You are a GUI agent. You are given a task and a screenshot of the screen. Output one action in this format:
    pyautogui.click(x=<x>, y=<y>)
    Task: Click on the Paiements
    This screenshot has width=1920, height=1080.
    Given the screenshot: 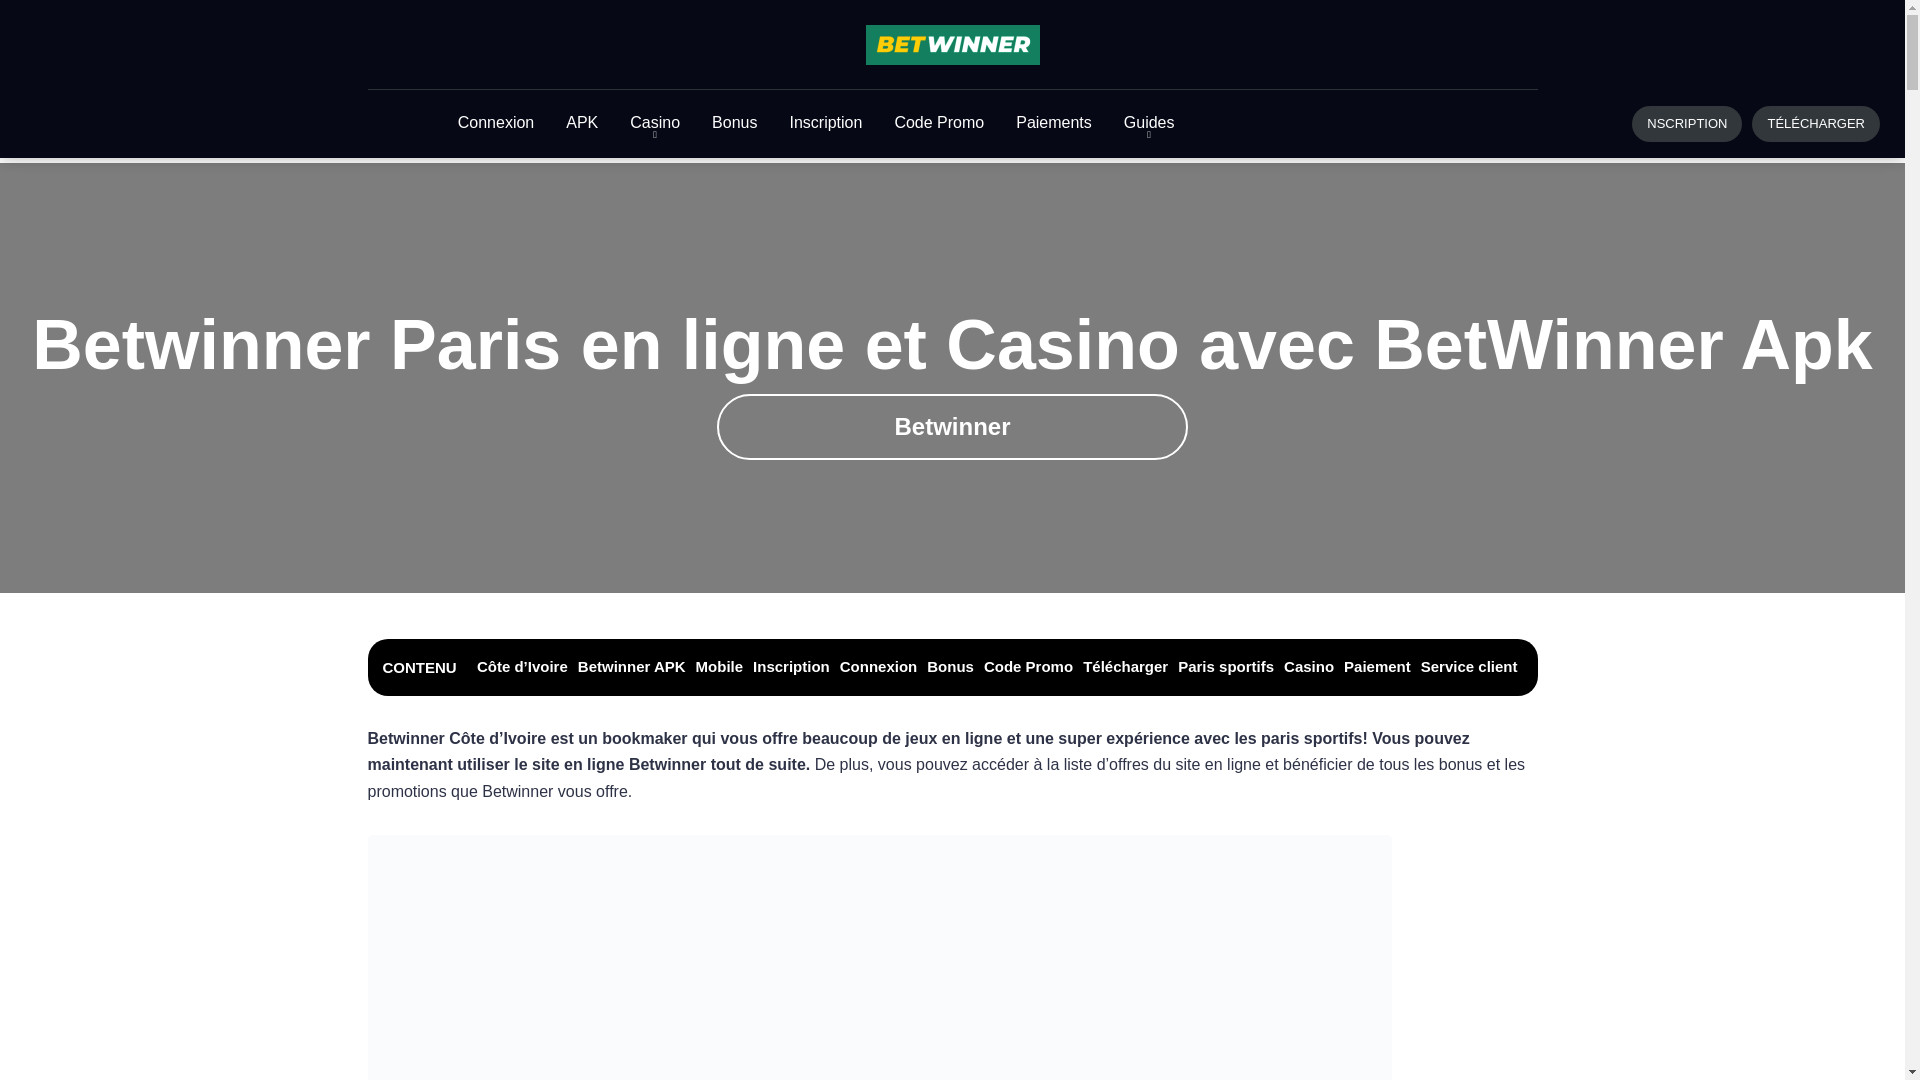 What is the action you would take?
    pyautogui.click(x=1054, y=124)
    